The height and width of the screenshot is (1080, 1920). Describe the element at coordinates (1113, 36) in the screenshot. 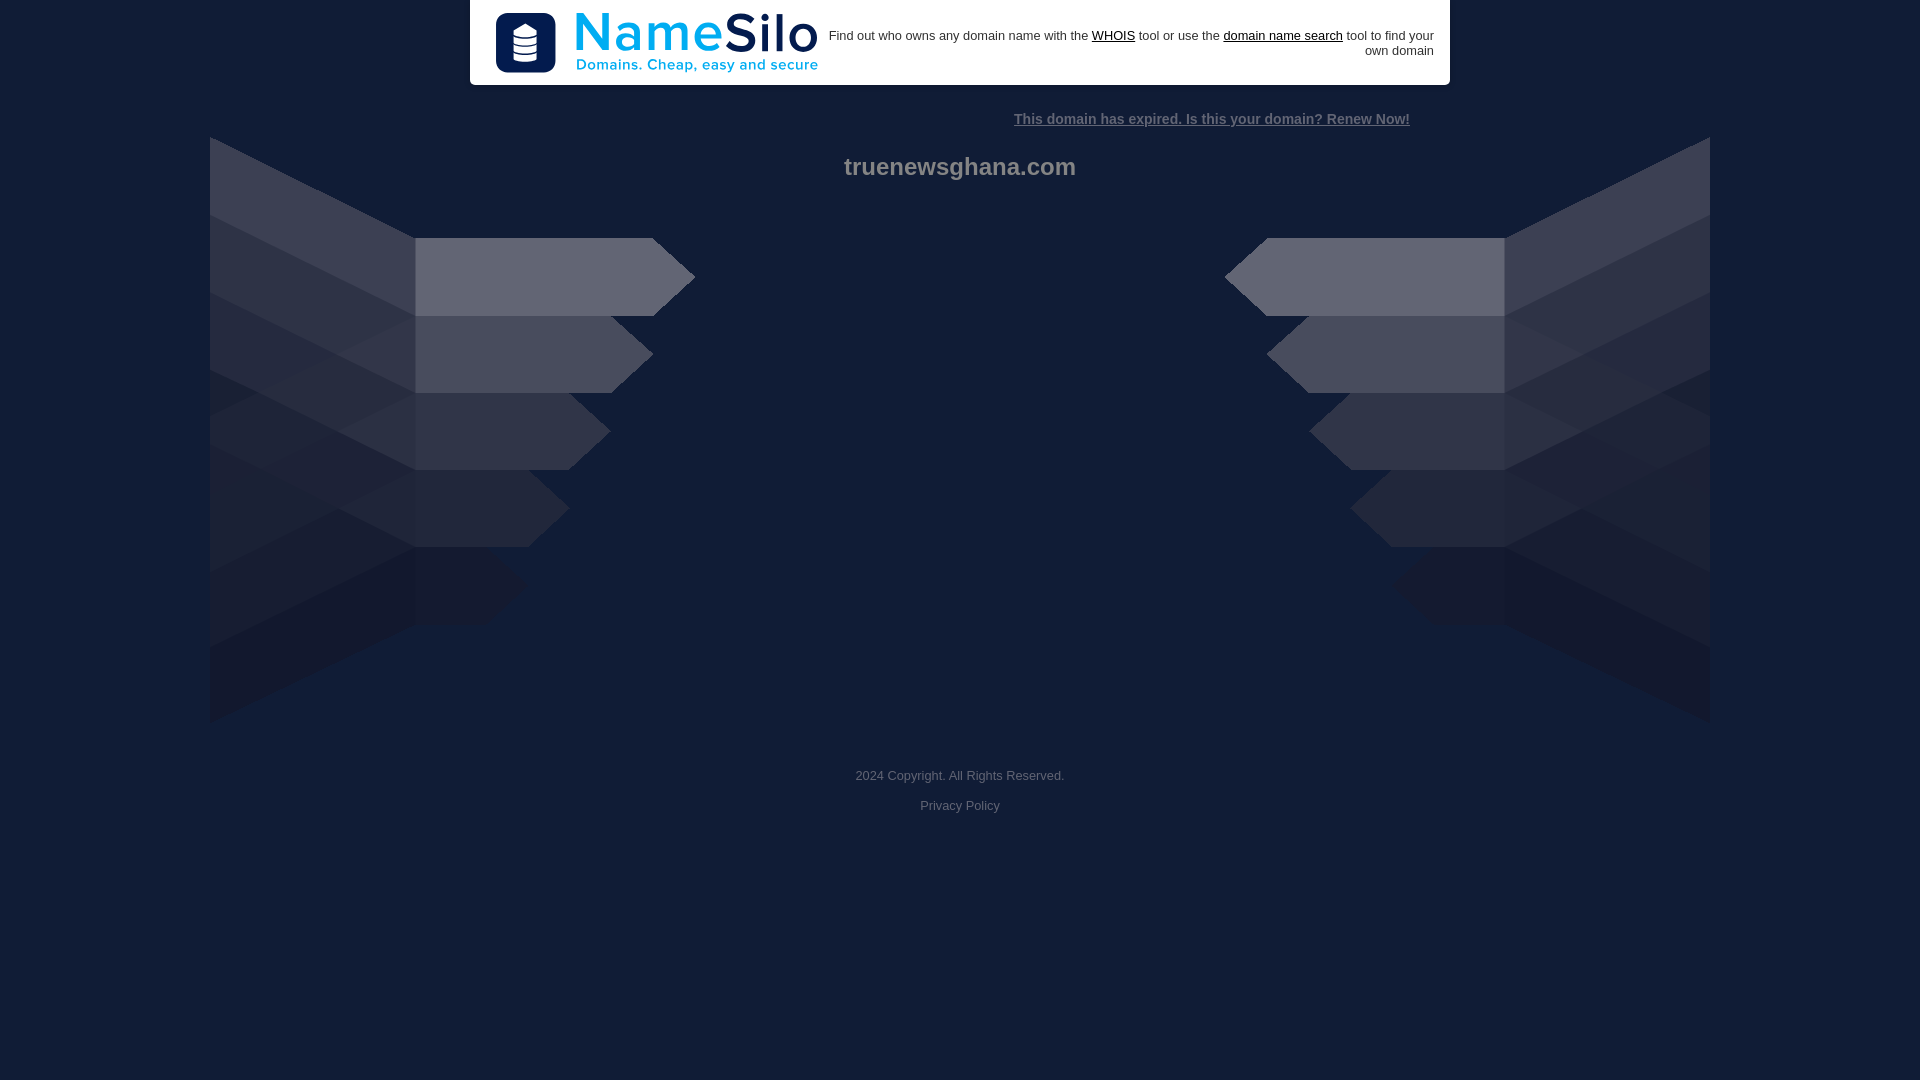

I see `WHOIS` at that location.